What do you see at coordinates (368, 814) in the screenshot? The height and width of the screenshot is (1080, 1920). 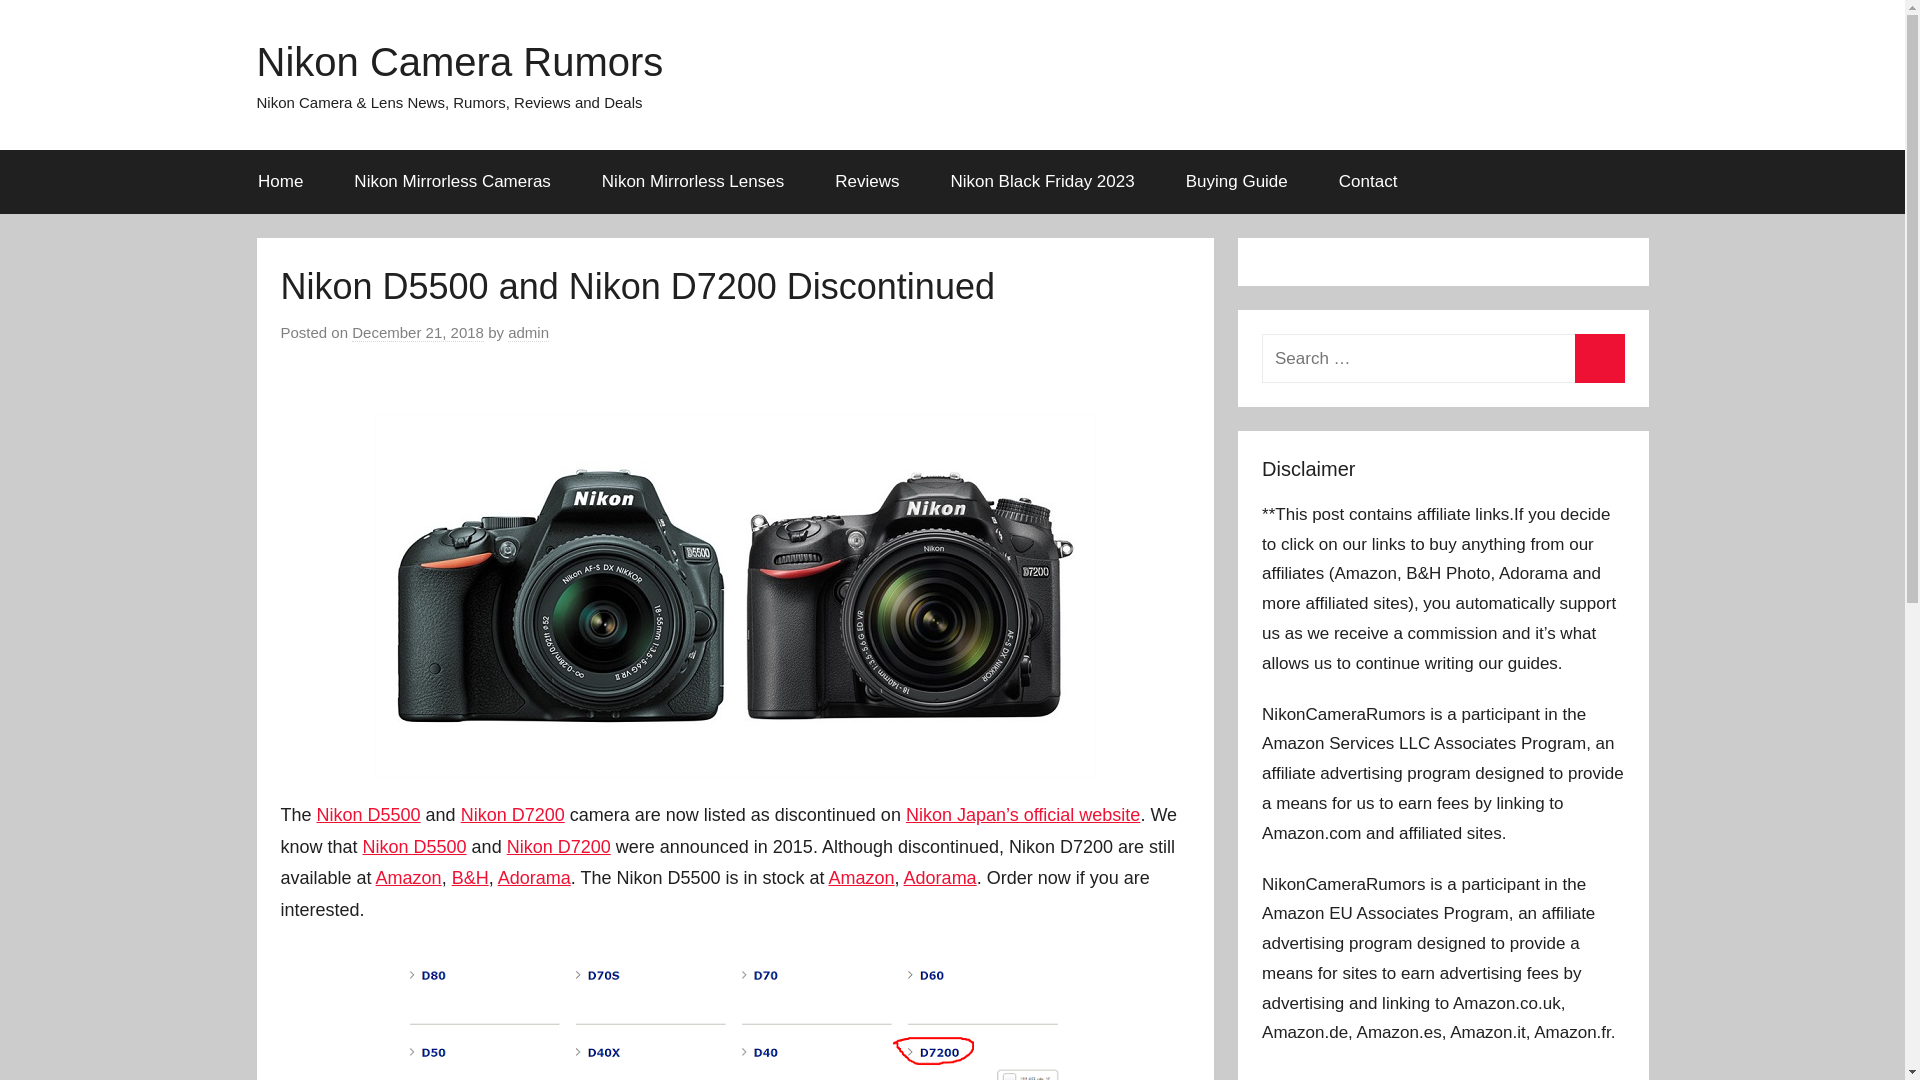 I see `Nikon D5500` at bounding box center [368, 814].